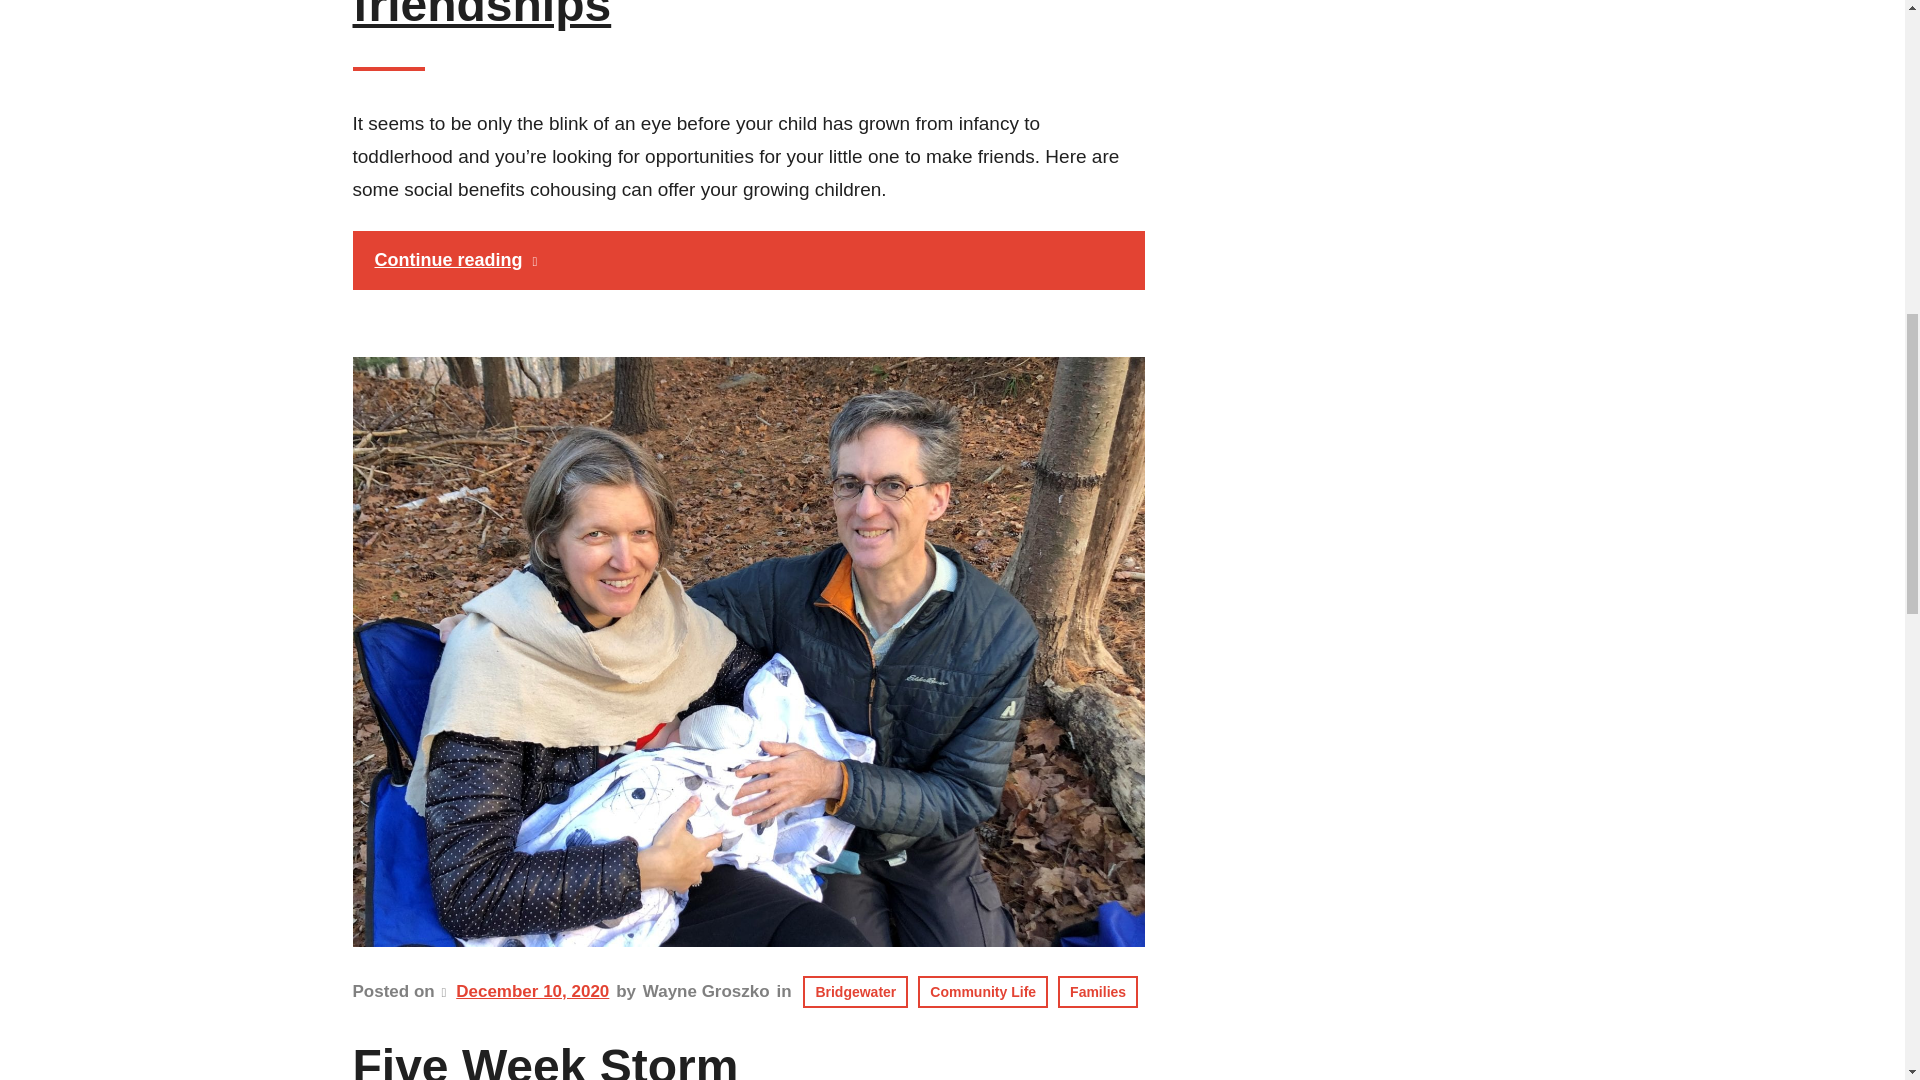 This screenshot has width=1920, height=1080. Describe the element at coordinates (982, 992) in the screenshot. I see `Community Life` at that location.